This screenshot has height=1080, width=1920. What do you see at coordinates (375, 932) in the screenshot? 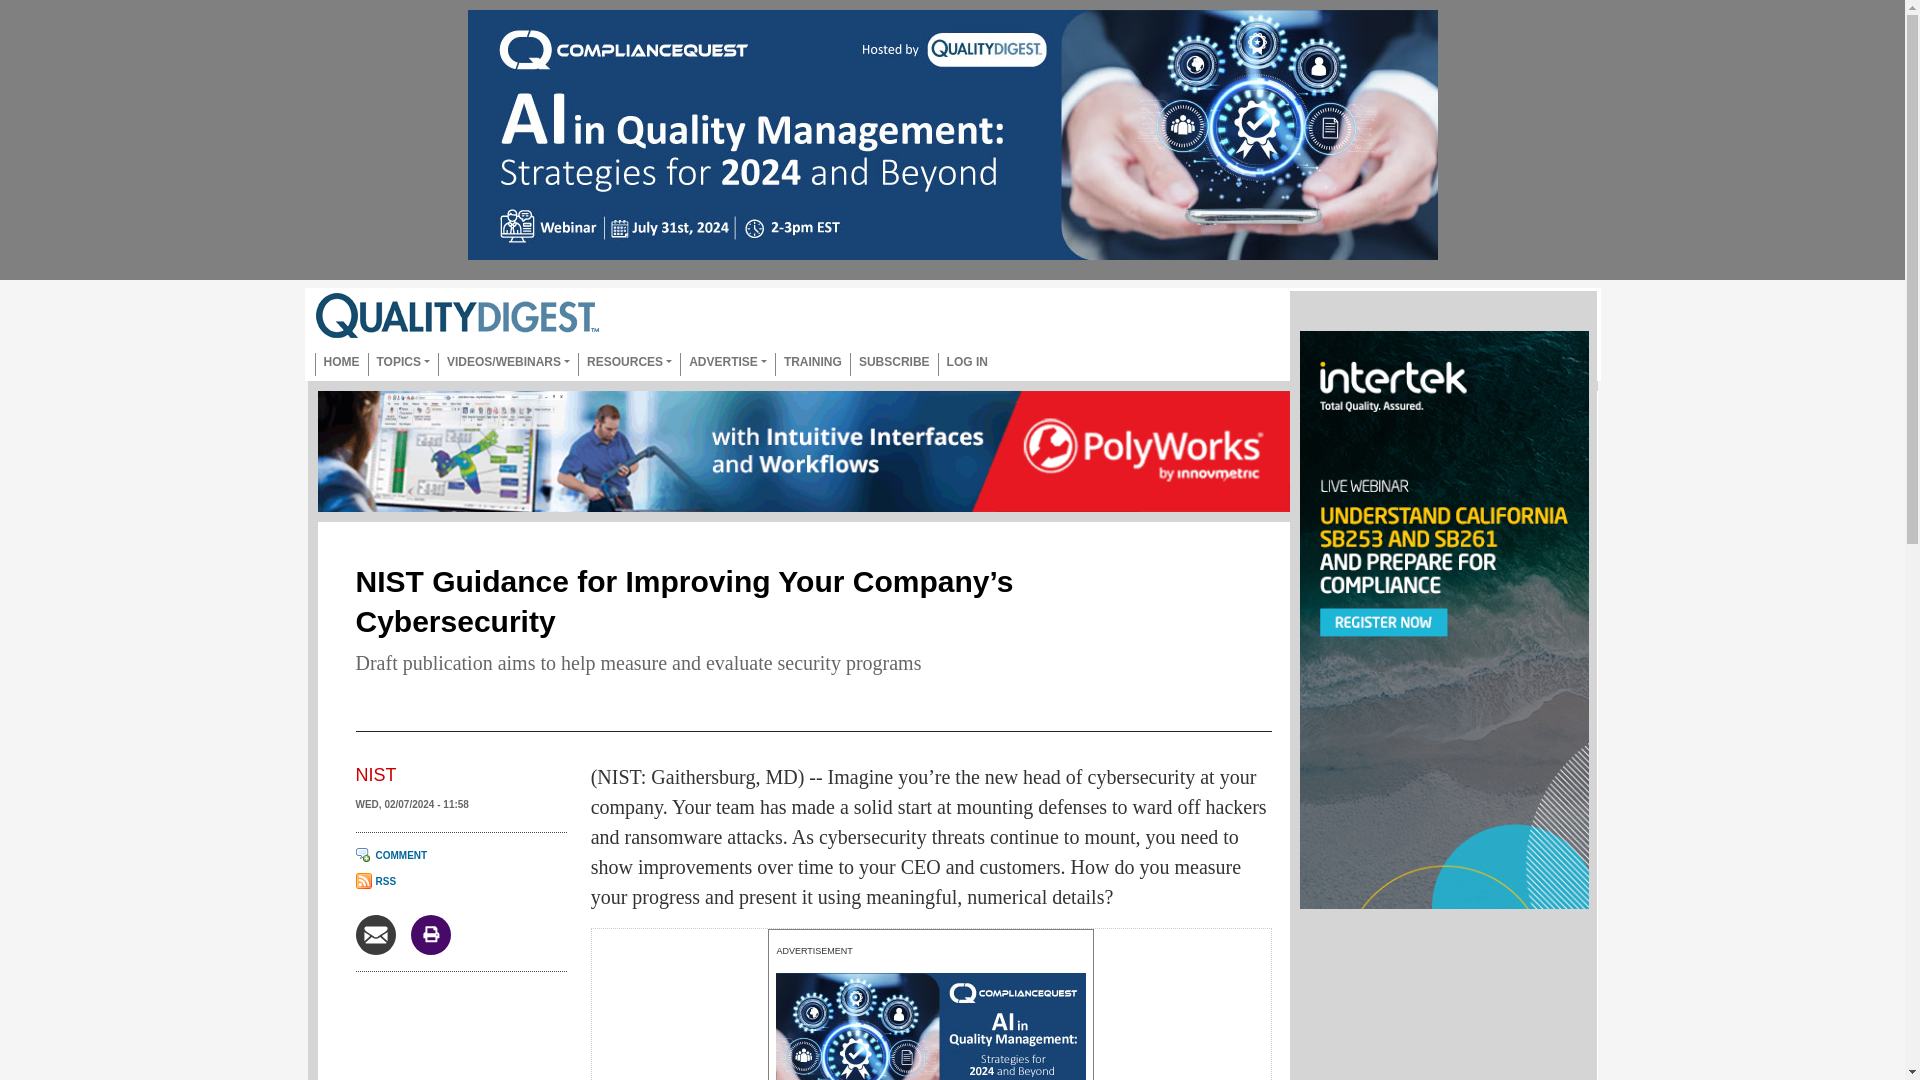
I see `Email` at bounding box center [375, 932].